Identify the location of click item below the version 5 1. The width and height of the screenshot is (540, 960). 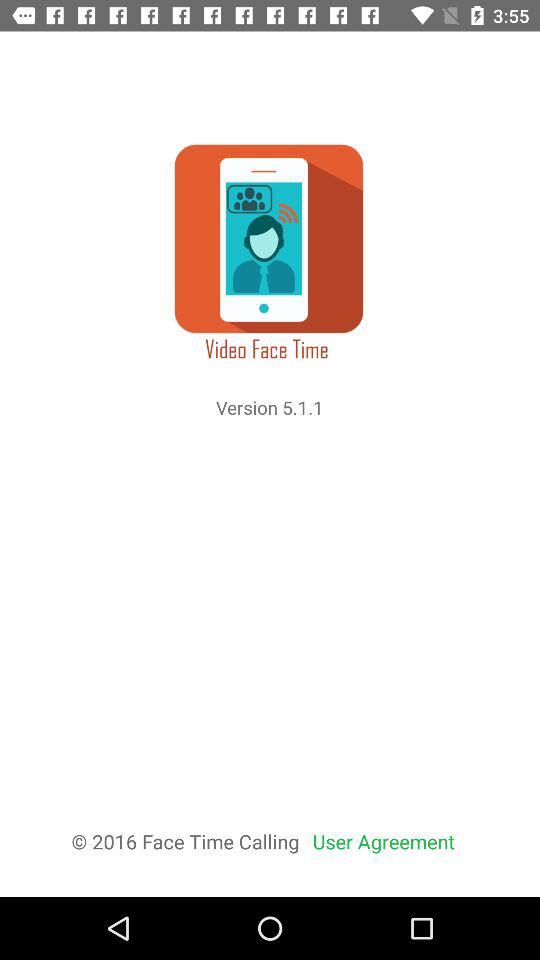
(384, 842).